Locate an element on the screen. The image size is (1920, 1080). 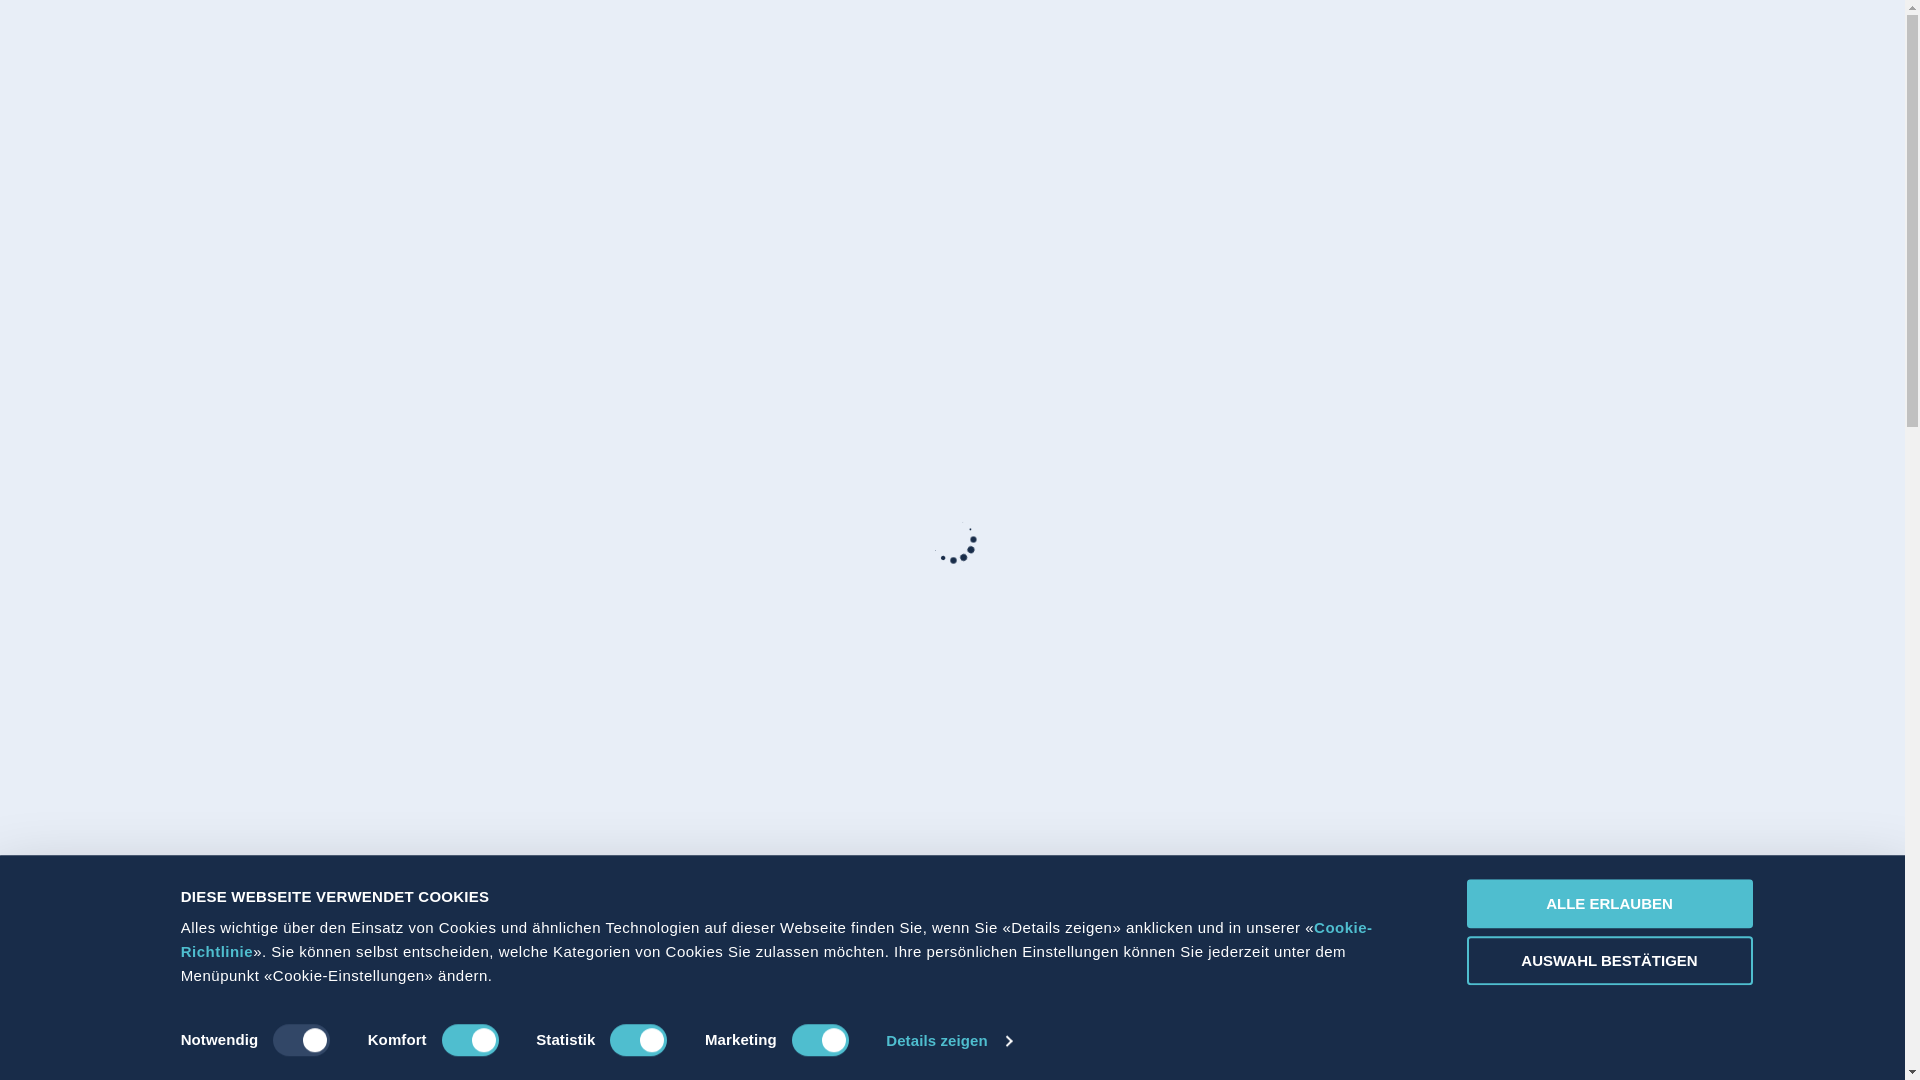
Partager is located at coordinates (1548, 50).